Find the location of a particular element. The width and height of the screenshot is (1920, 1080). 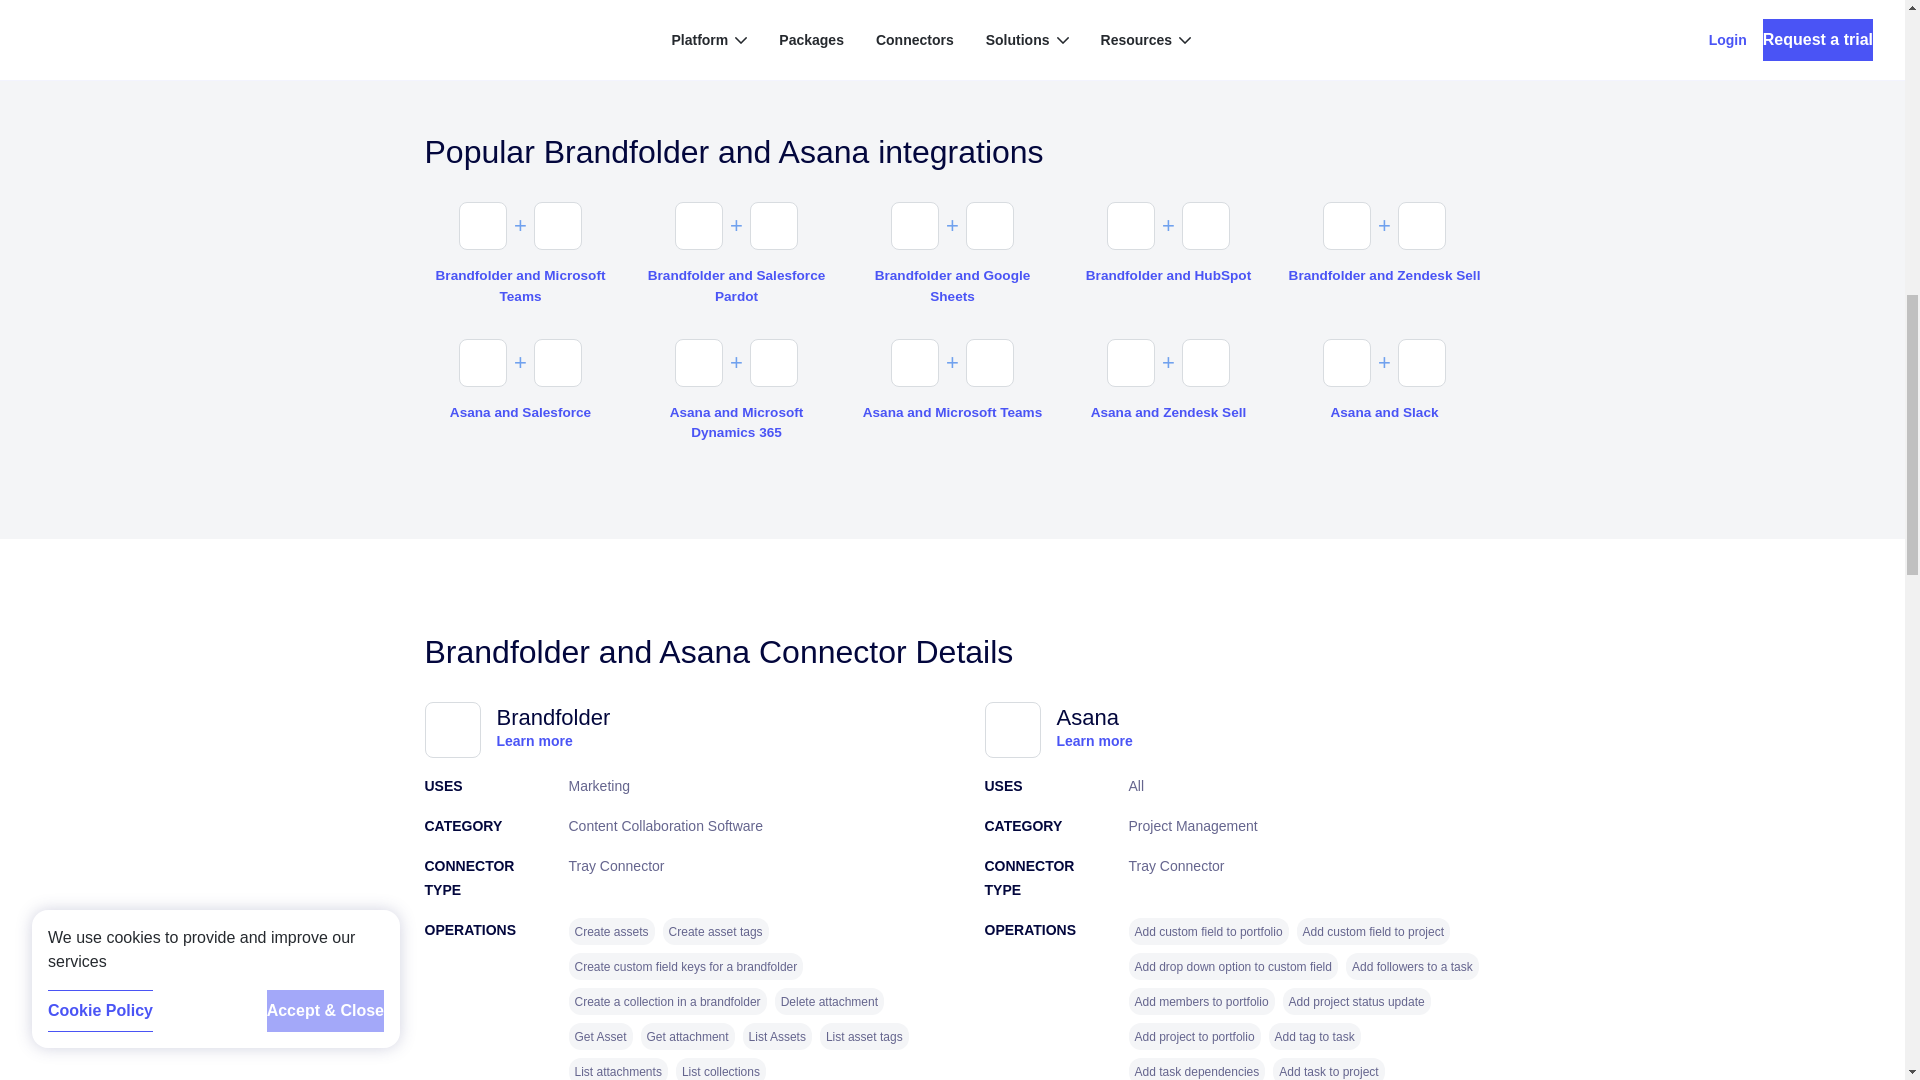

Brandfolder and Salesforce Pardot is located at coordinates (735, 286).